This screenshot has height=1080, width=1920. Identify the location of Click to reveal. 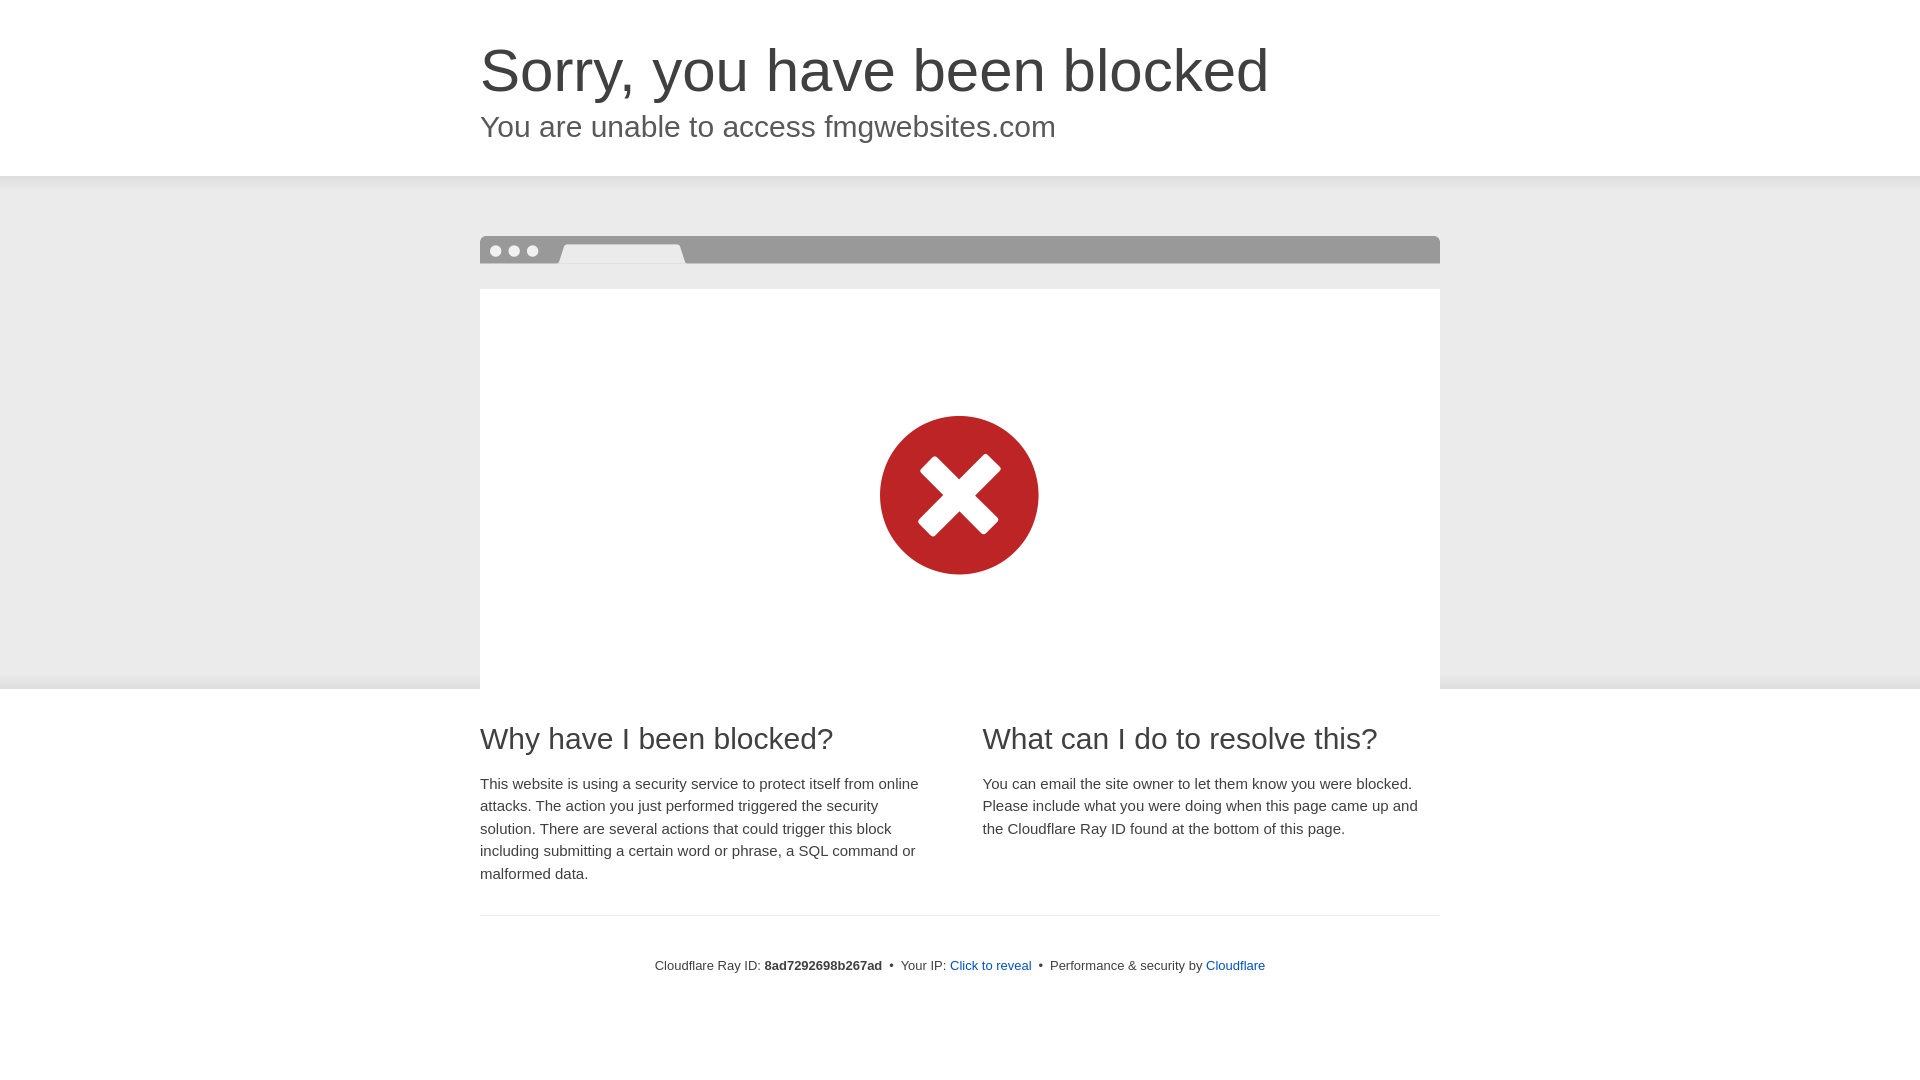
(991, 966).